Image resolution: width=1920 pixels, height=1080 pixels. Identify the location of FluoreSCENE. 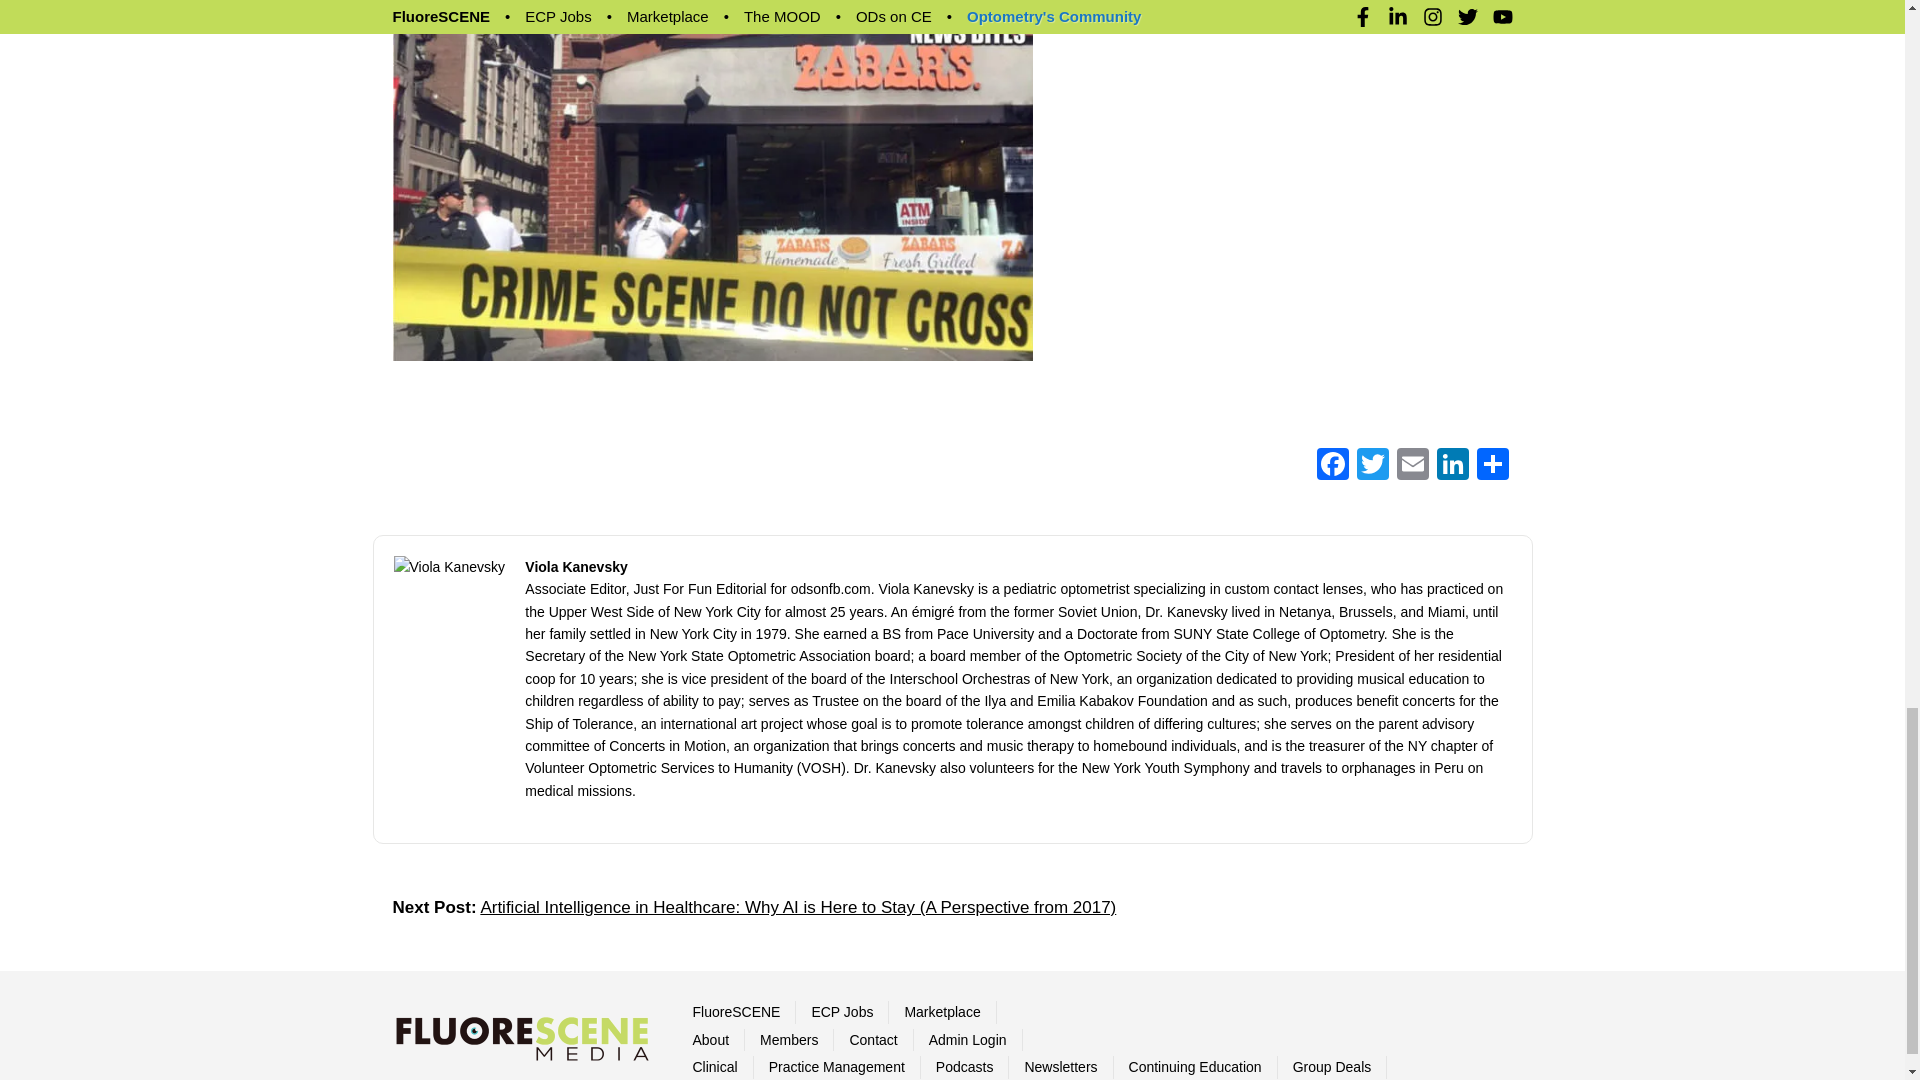
(735, 978).